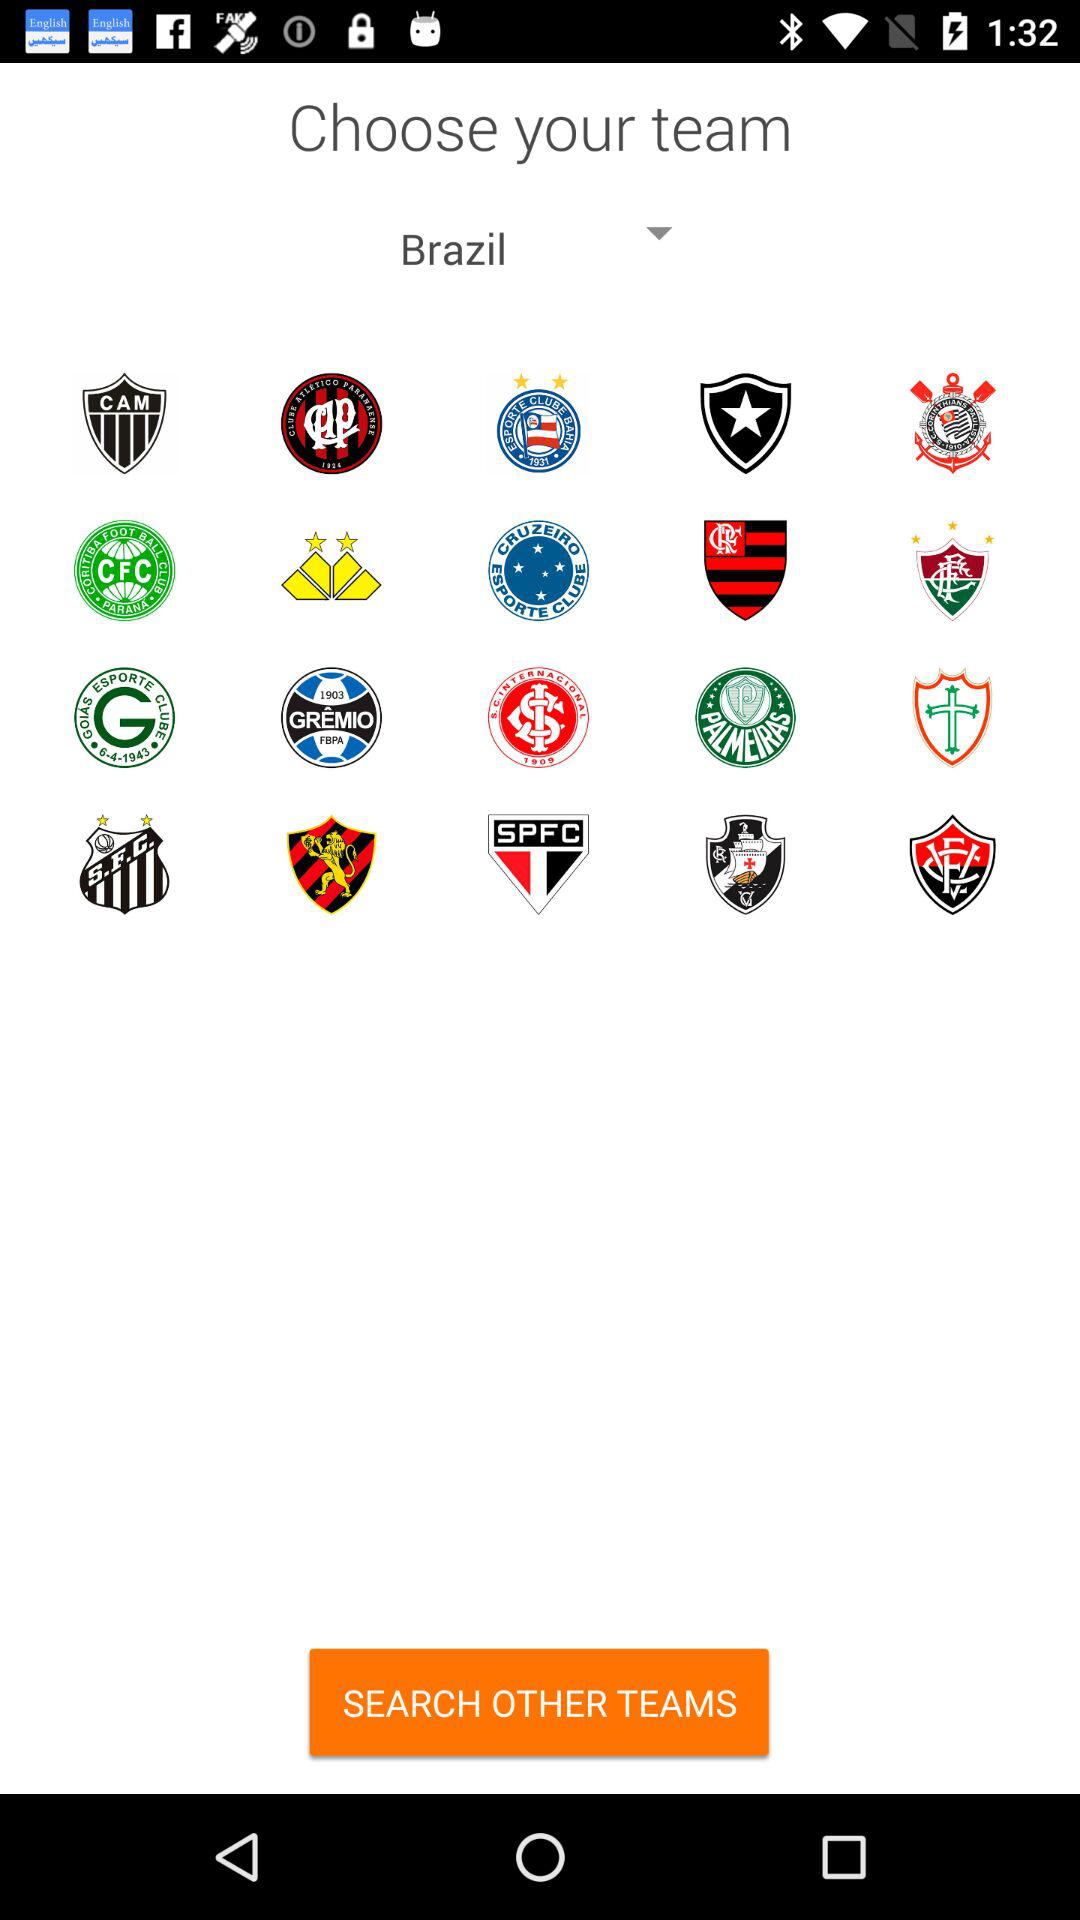 The height and width of the screenshot is (1920, 1080). What do you see at coordinates (540, 1710) in the screenshot?
I see `scroll until search other teams item` at bounding box center [540, 1710].